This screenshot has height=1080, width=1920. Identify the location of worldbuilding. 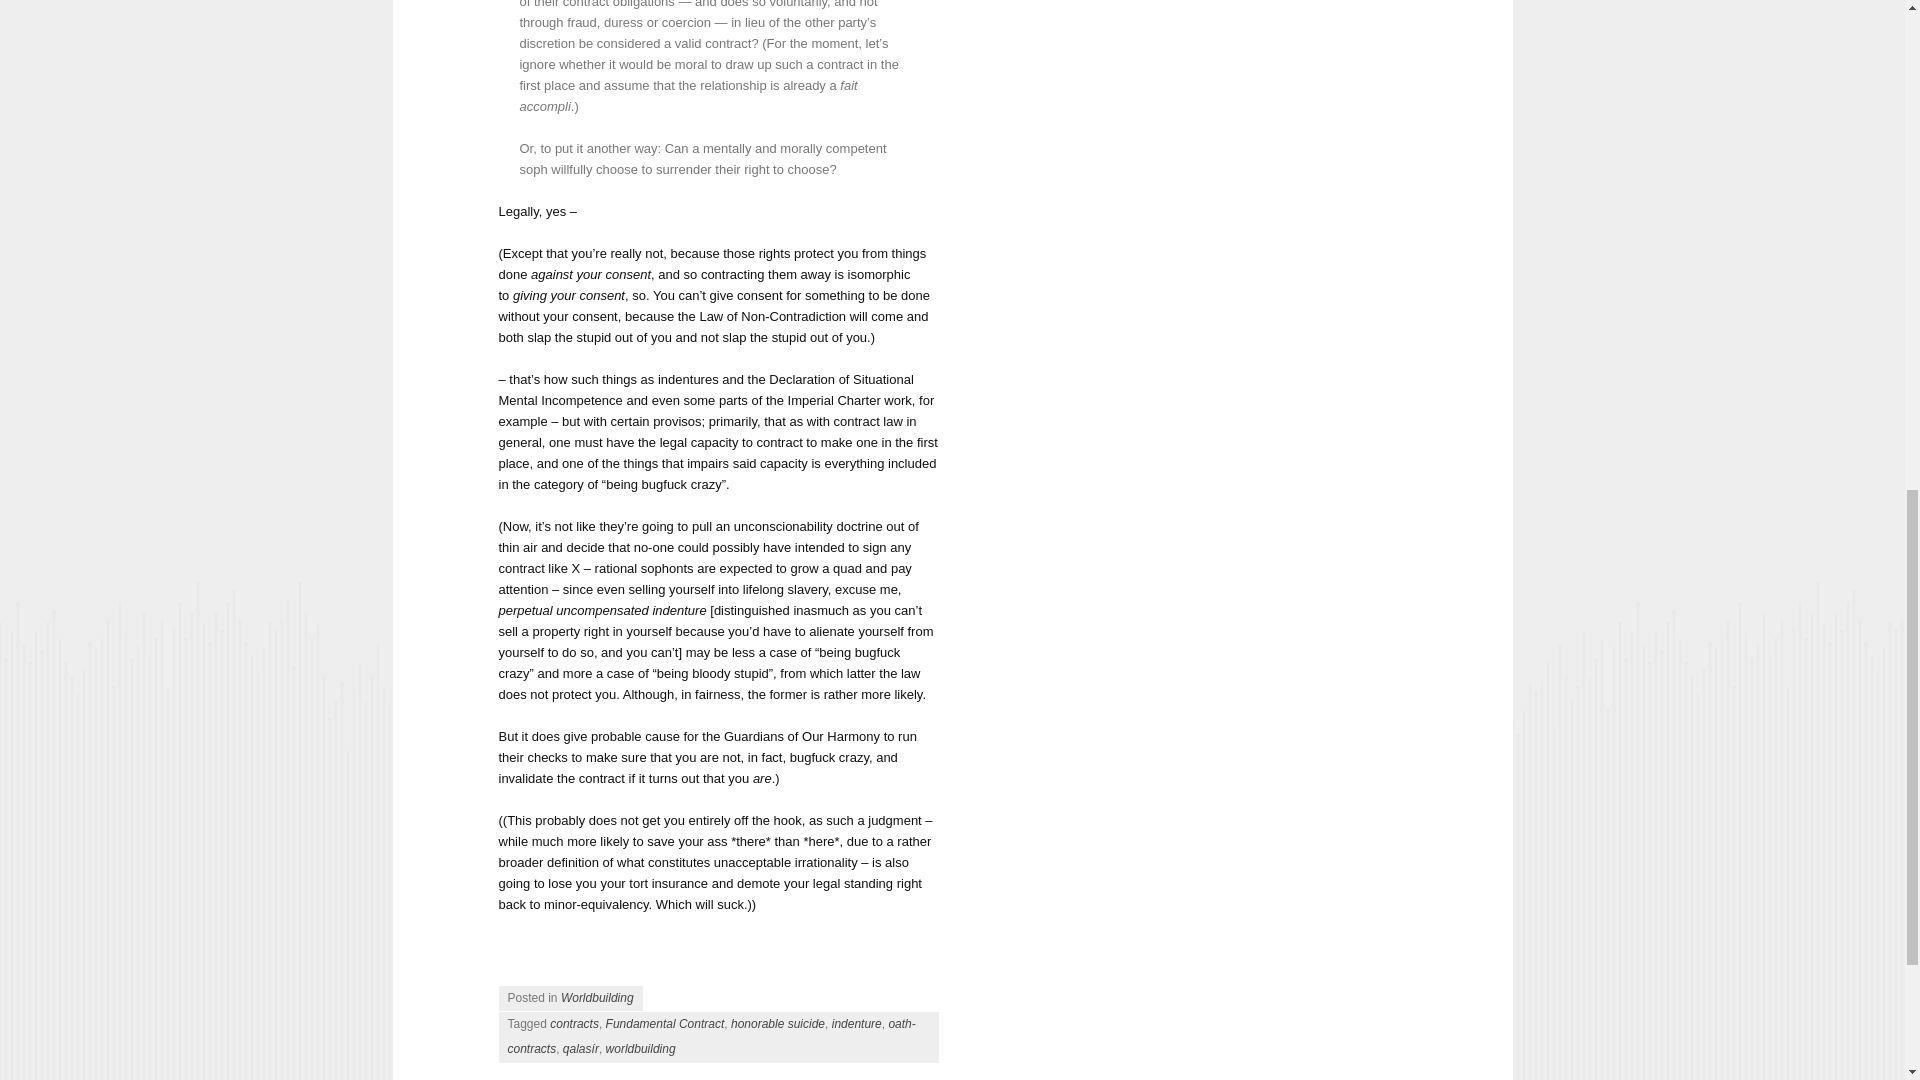
(640, 1049).